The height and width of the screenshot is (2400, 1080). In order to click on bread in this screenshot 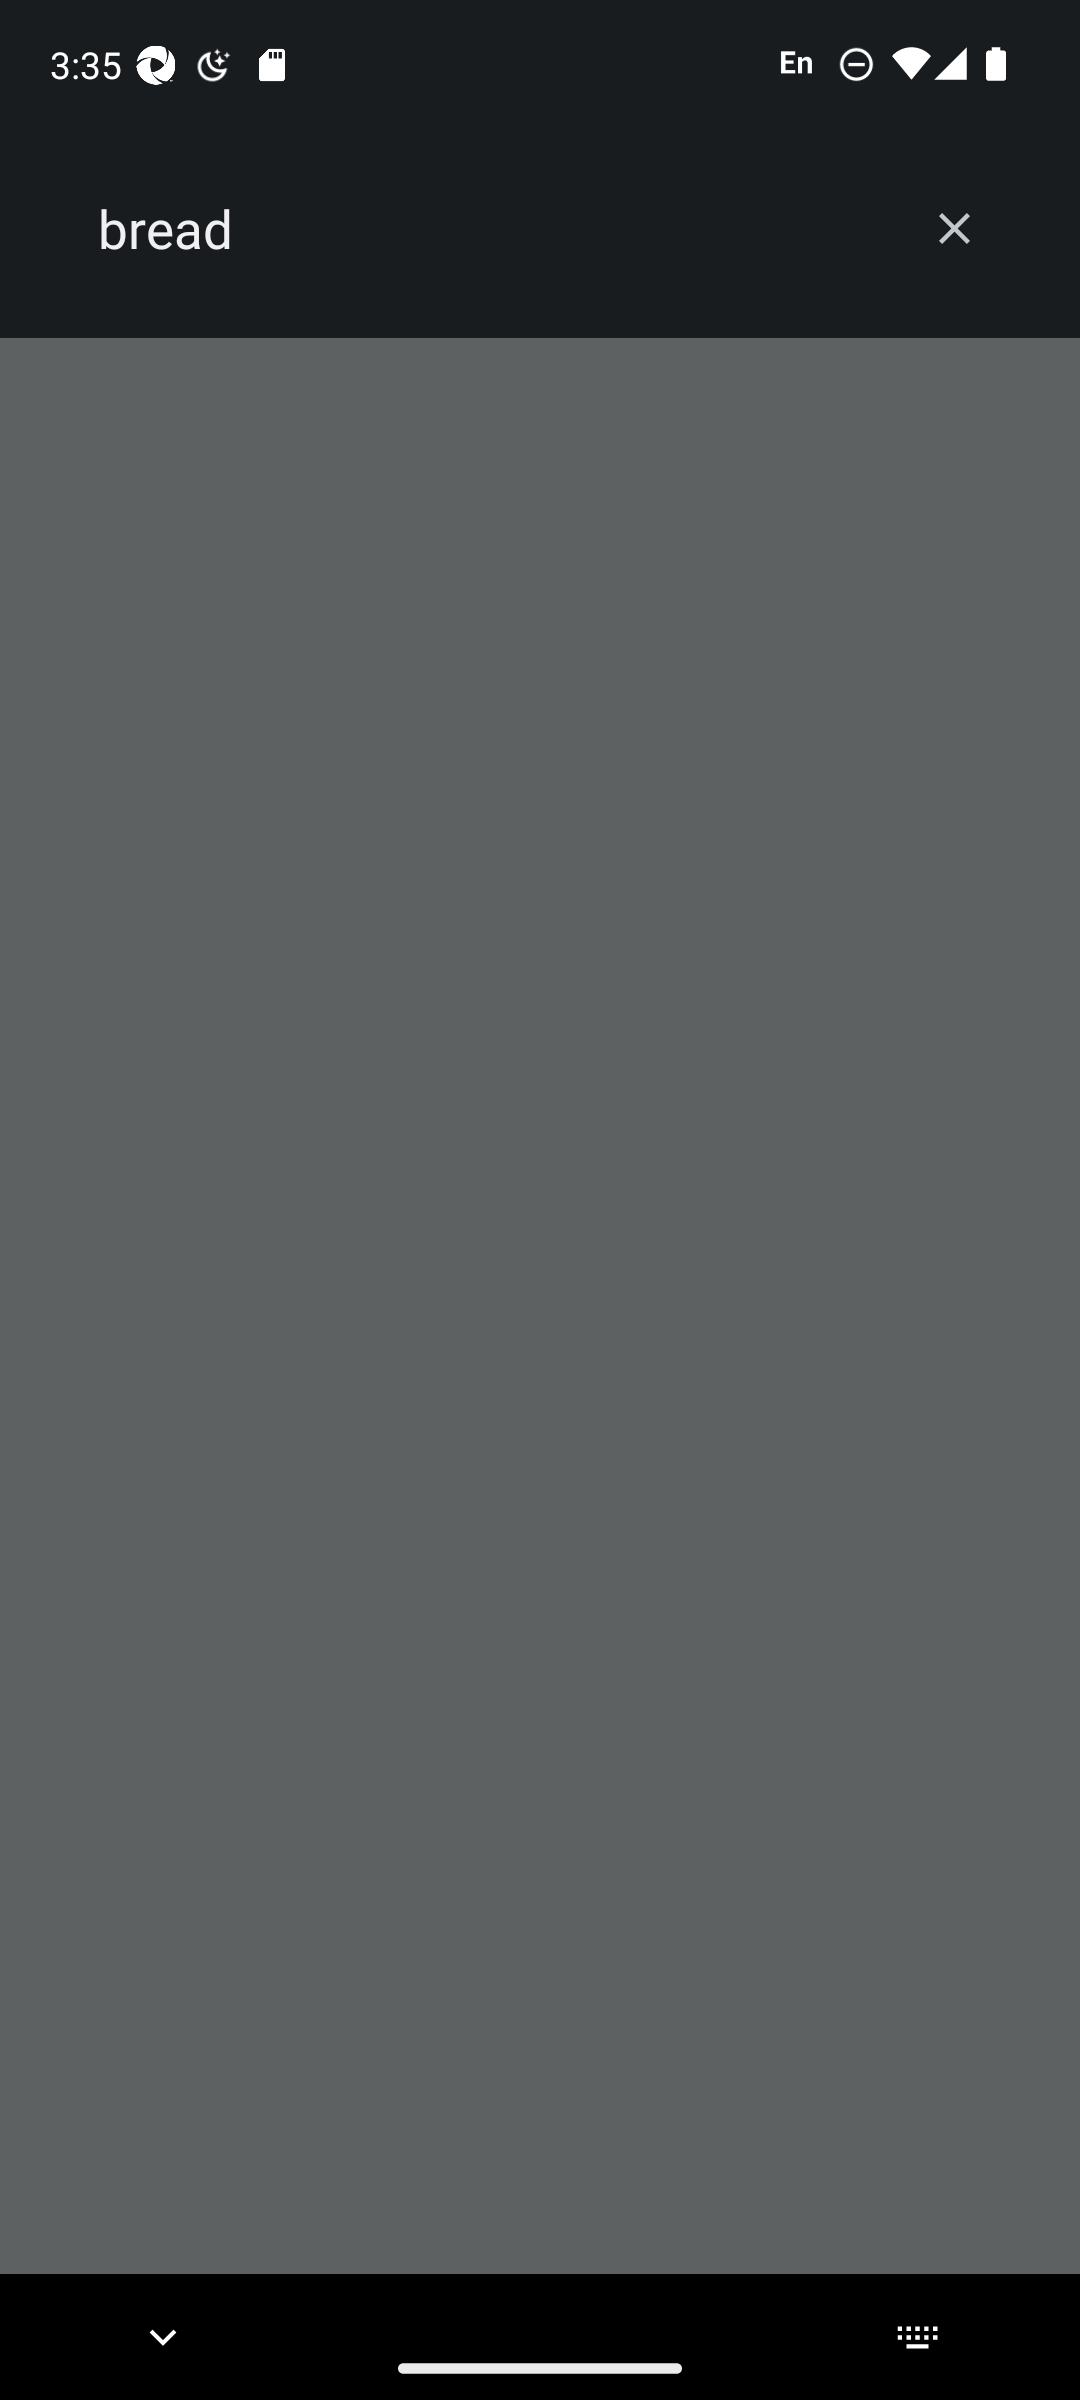, I will do `click(492, 229)`.